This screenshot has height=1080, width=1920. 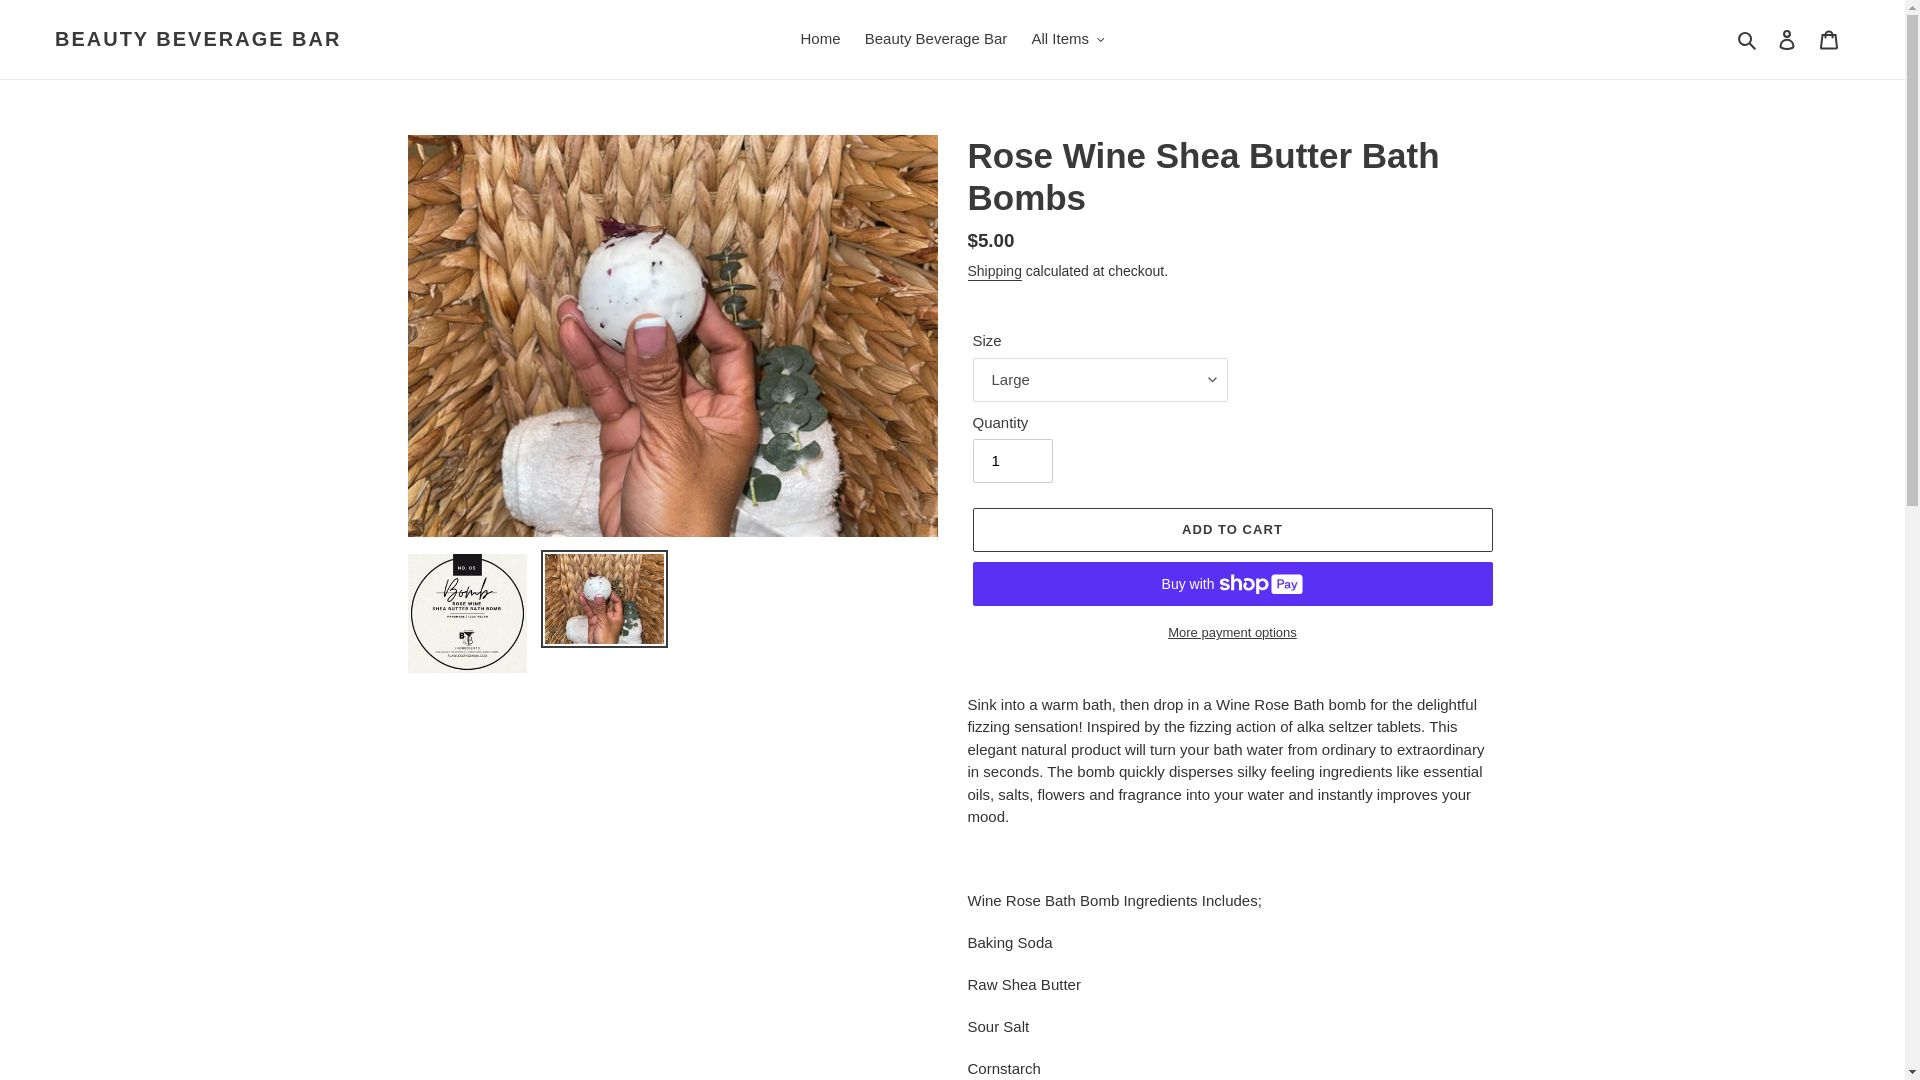 I want to click on 1, so click(x=1012, y=460).